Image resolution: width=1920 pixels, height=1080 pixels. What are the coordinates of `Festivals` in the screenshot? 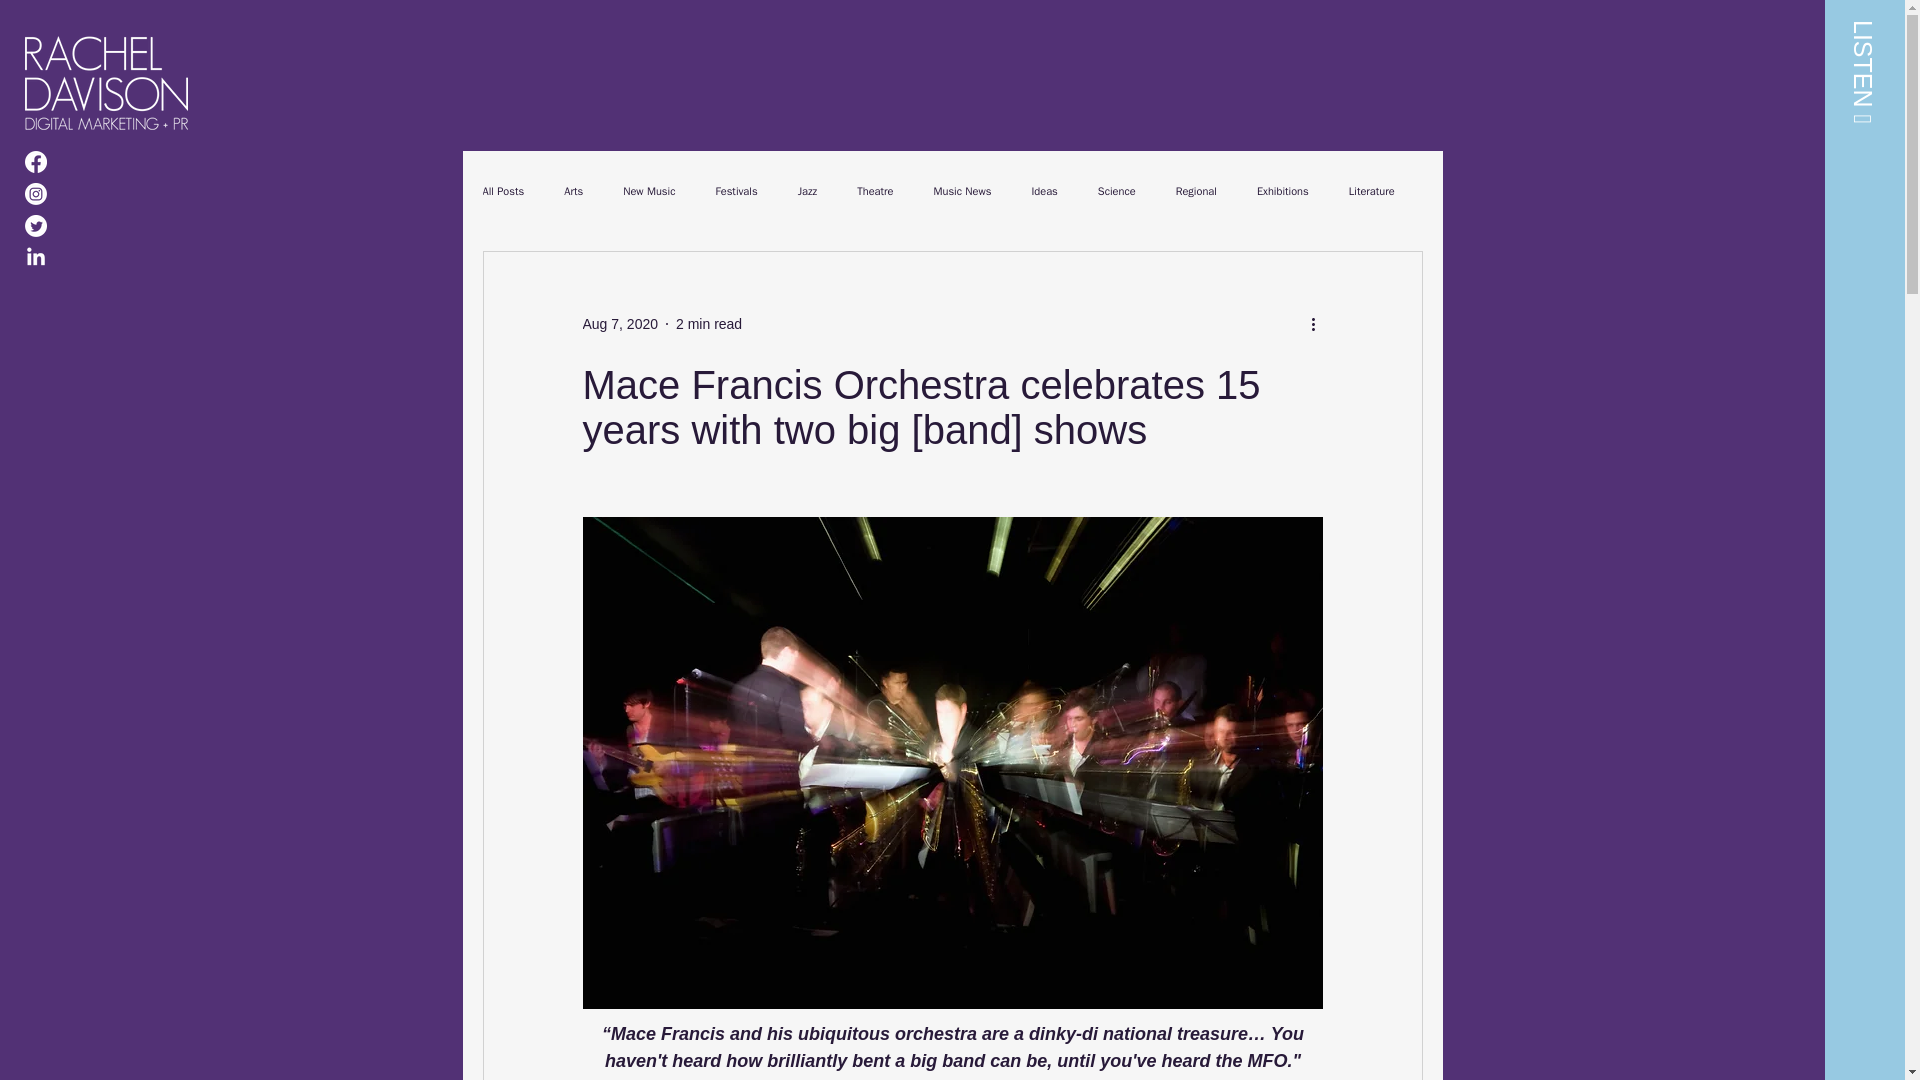 It's located at (735, 190).